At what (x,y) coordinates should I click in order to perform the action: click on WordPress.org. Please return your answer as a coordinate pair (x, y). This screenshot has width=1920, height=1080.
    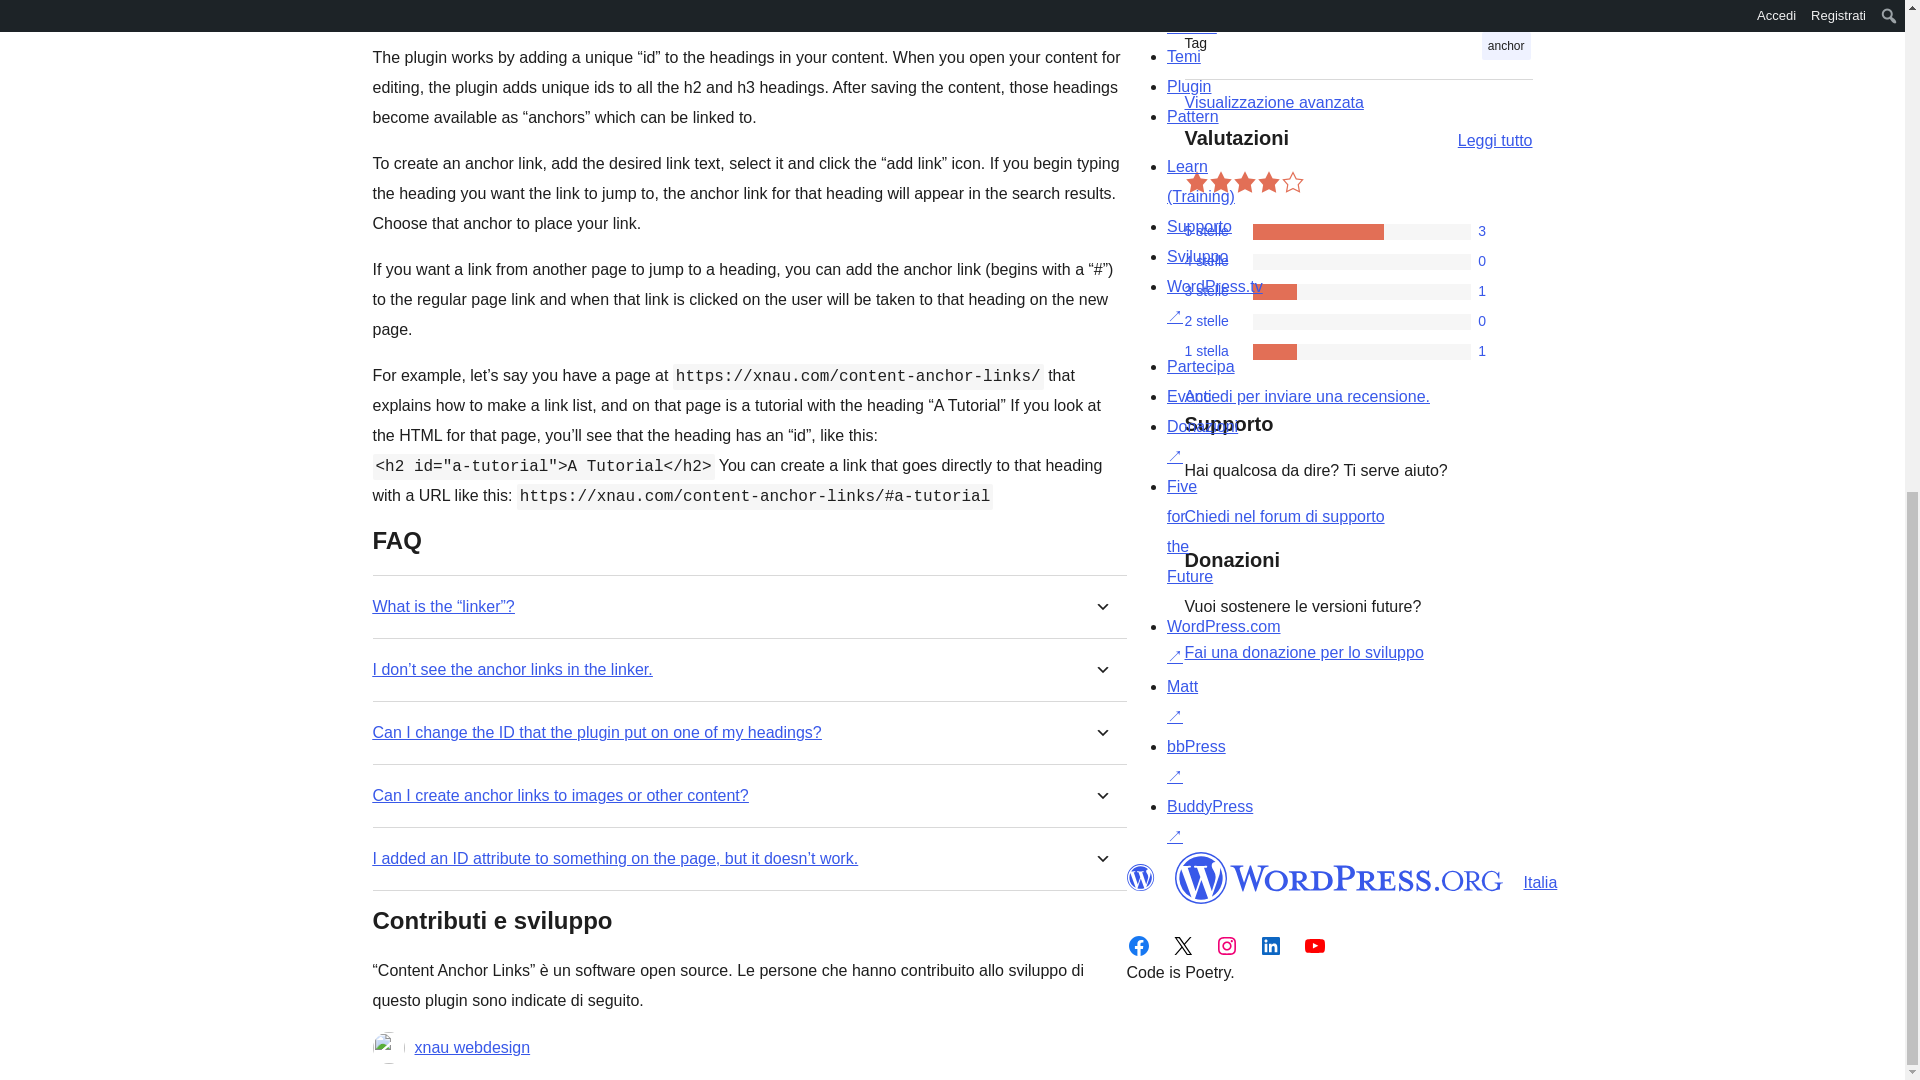
    Looking at the image, I should click on (1139, 878).